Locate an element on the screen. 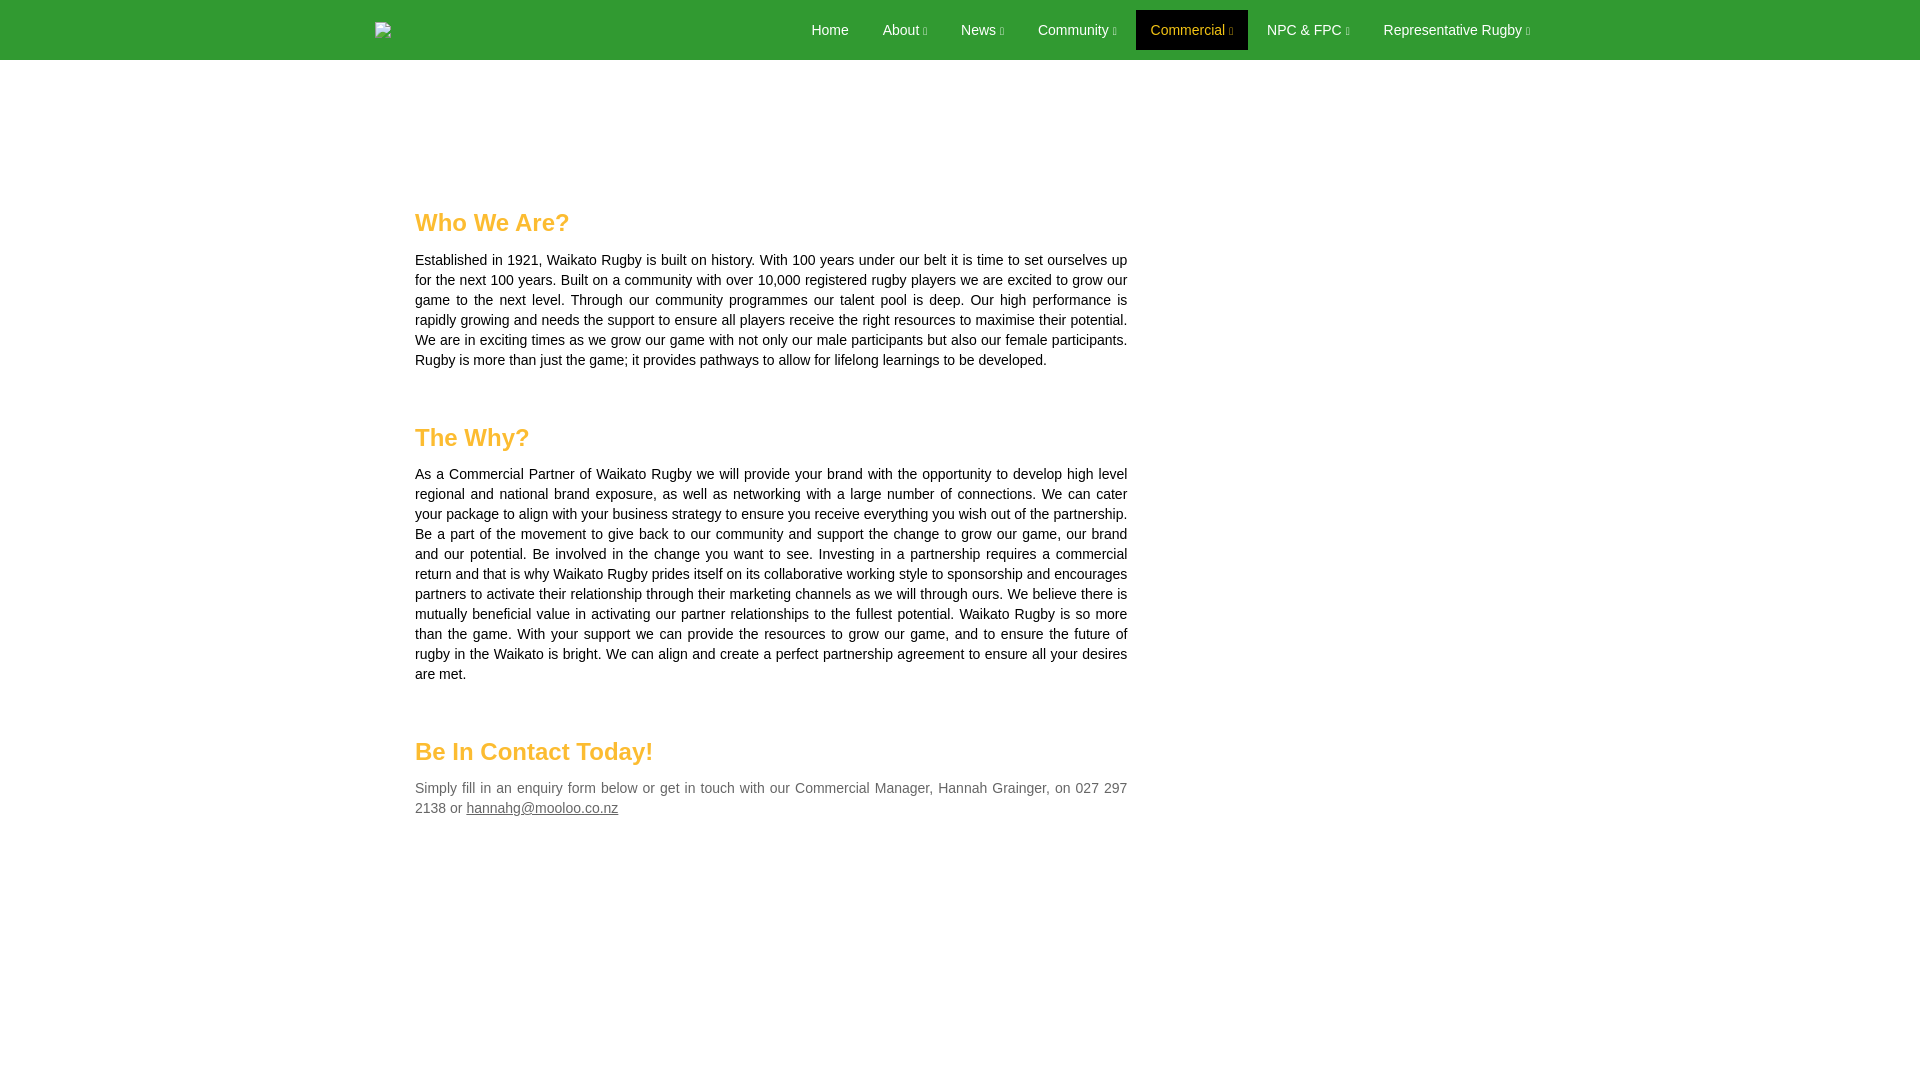 The width and height of the screenshot is (1920, 1080). Community is located at coordinates (1078, 29).